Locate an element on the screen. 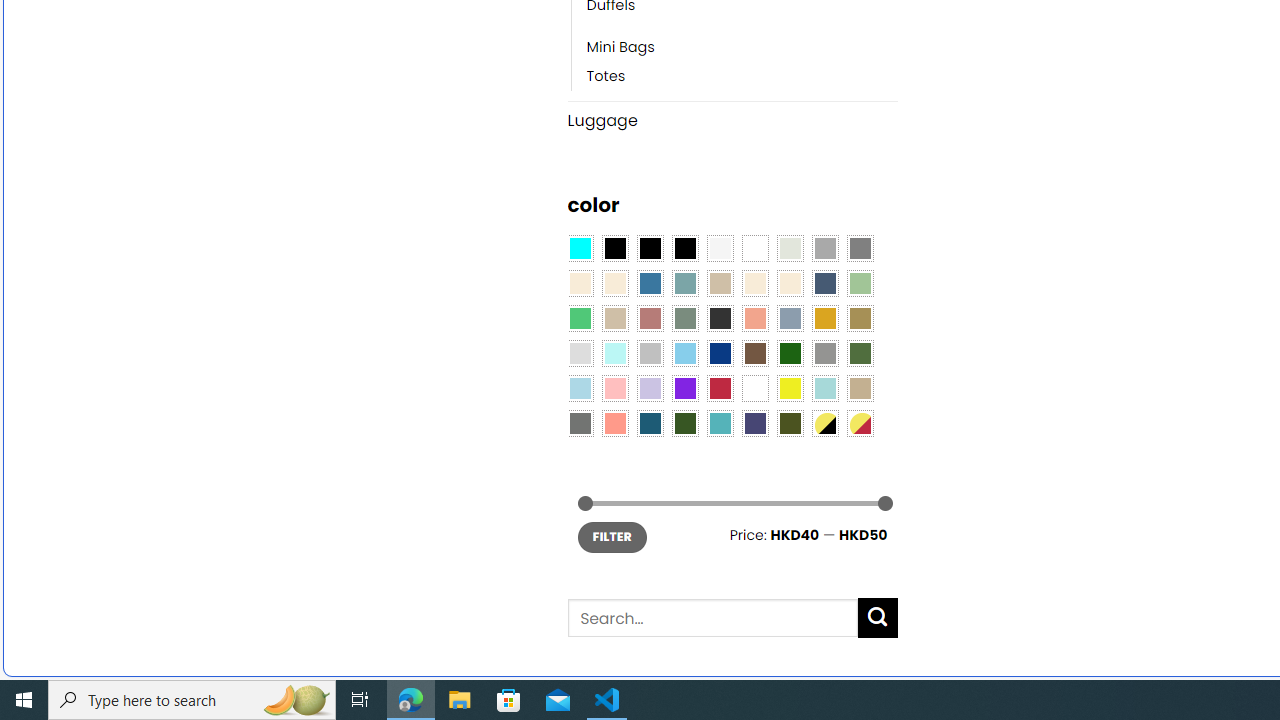 The width and height of the screenshot is (1280, 720). Dark Gray is located at coordinates (824, 249).